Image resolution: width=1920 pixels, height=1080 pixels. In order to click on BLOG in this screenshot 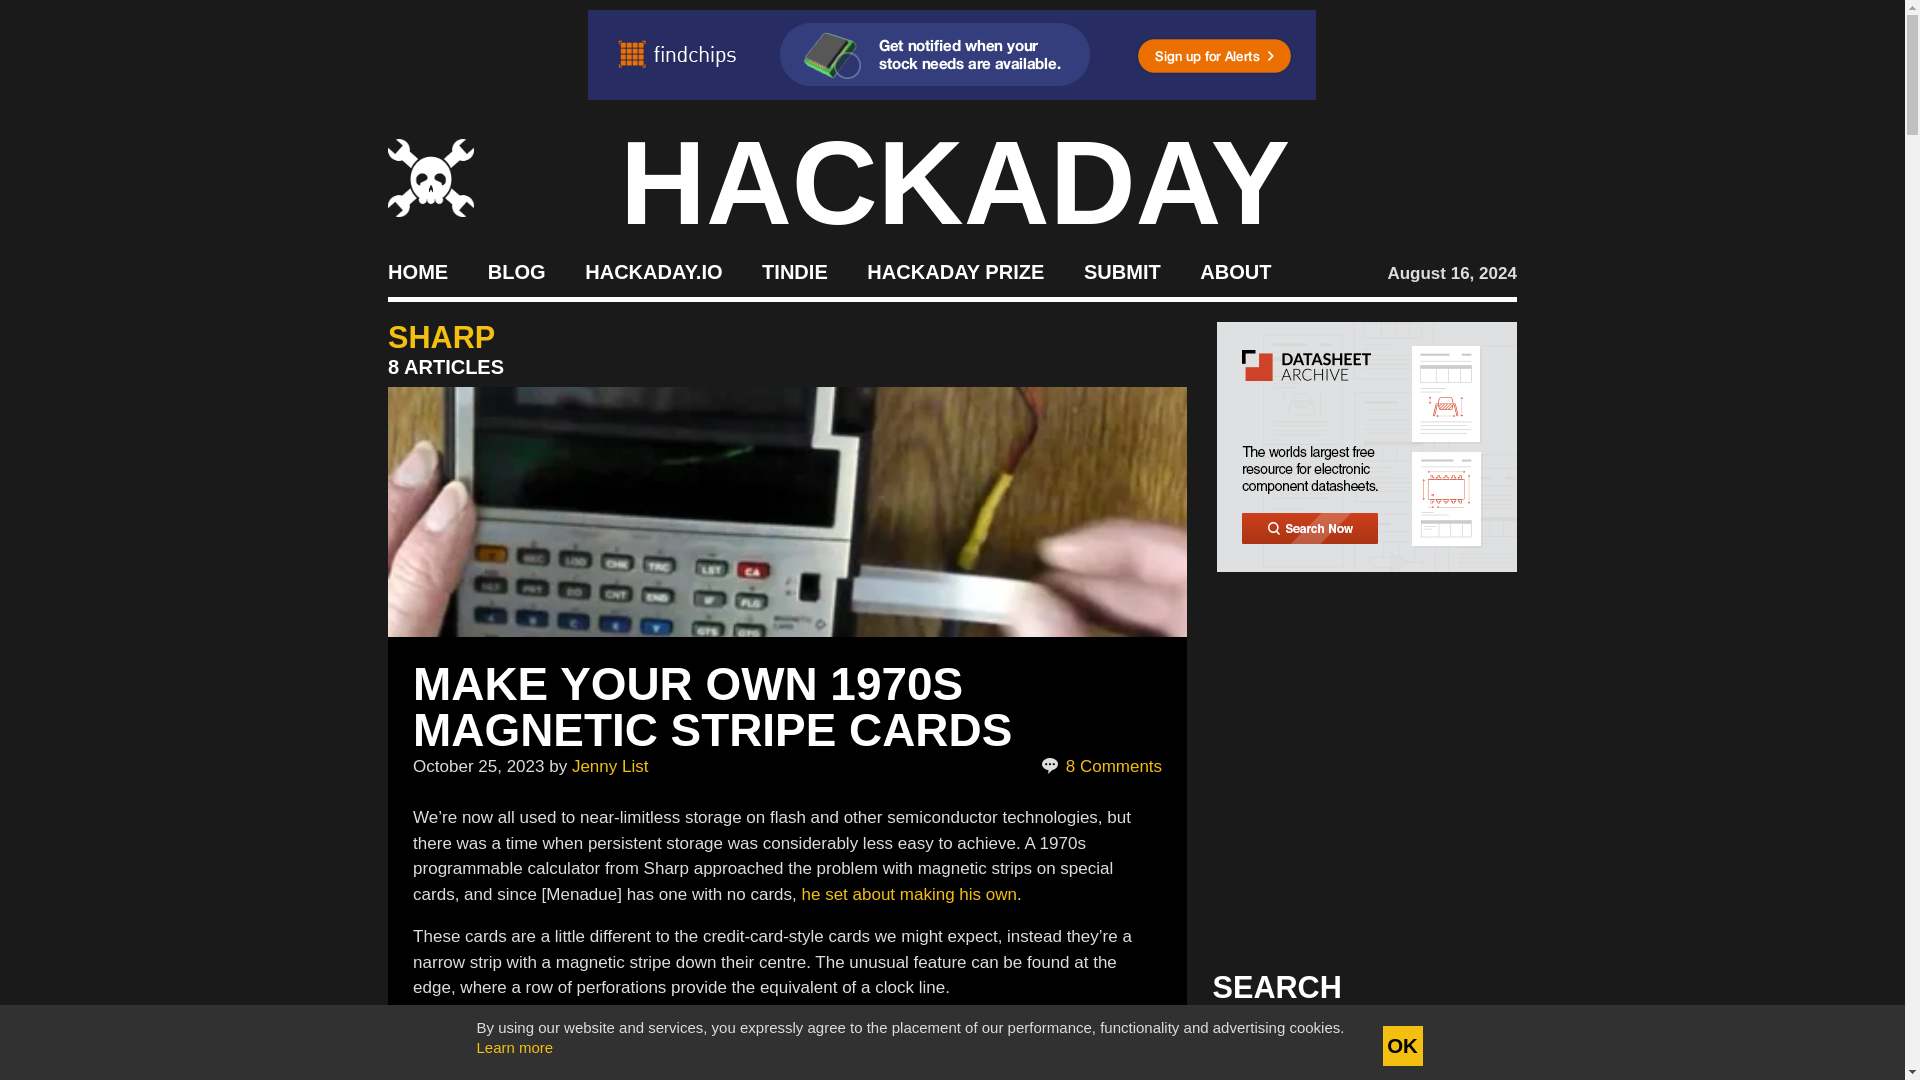, I will do `click(516, 270)`.